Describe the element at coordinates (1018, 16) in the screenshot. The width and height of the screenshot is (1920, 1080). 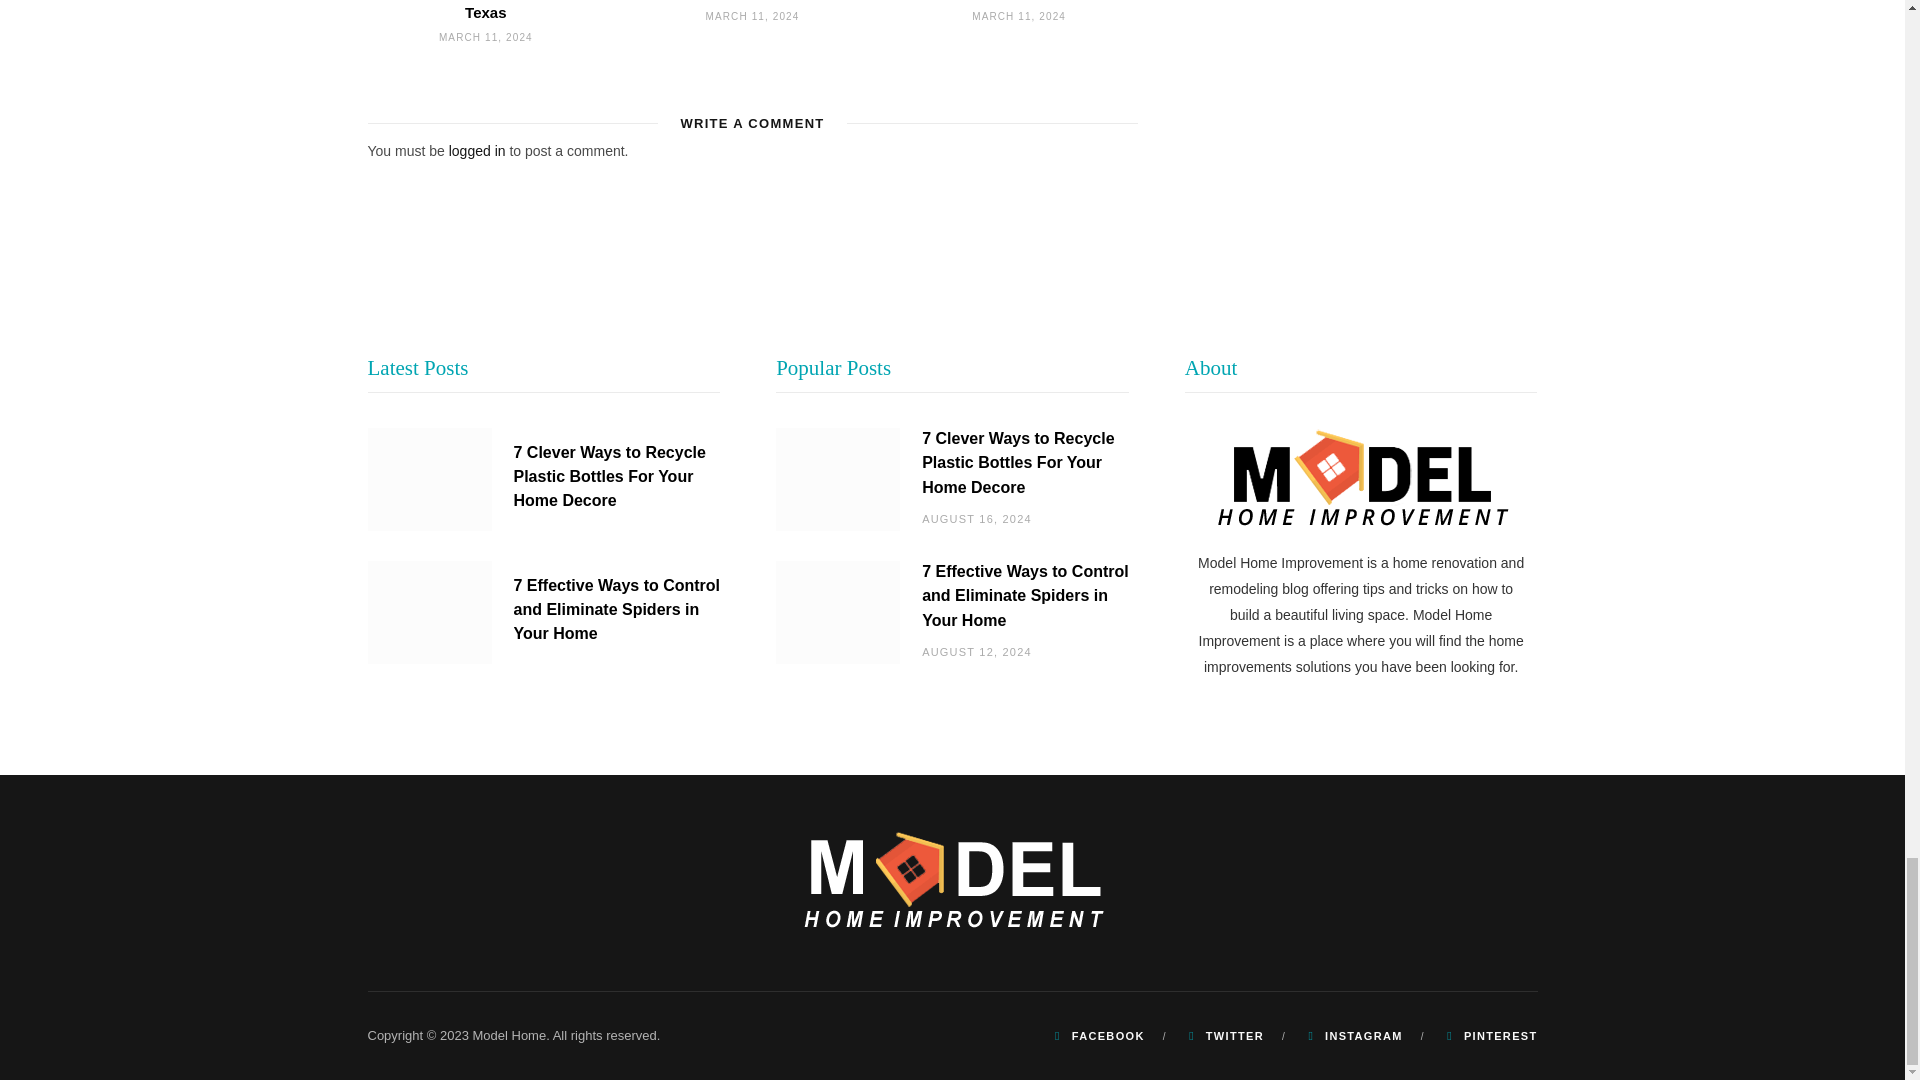
I see `MARCH 11, 2024` at that location.